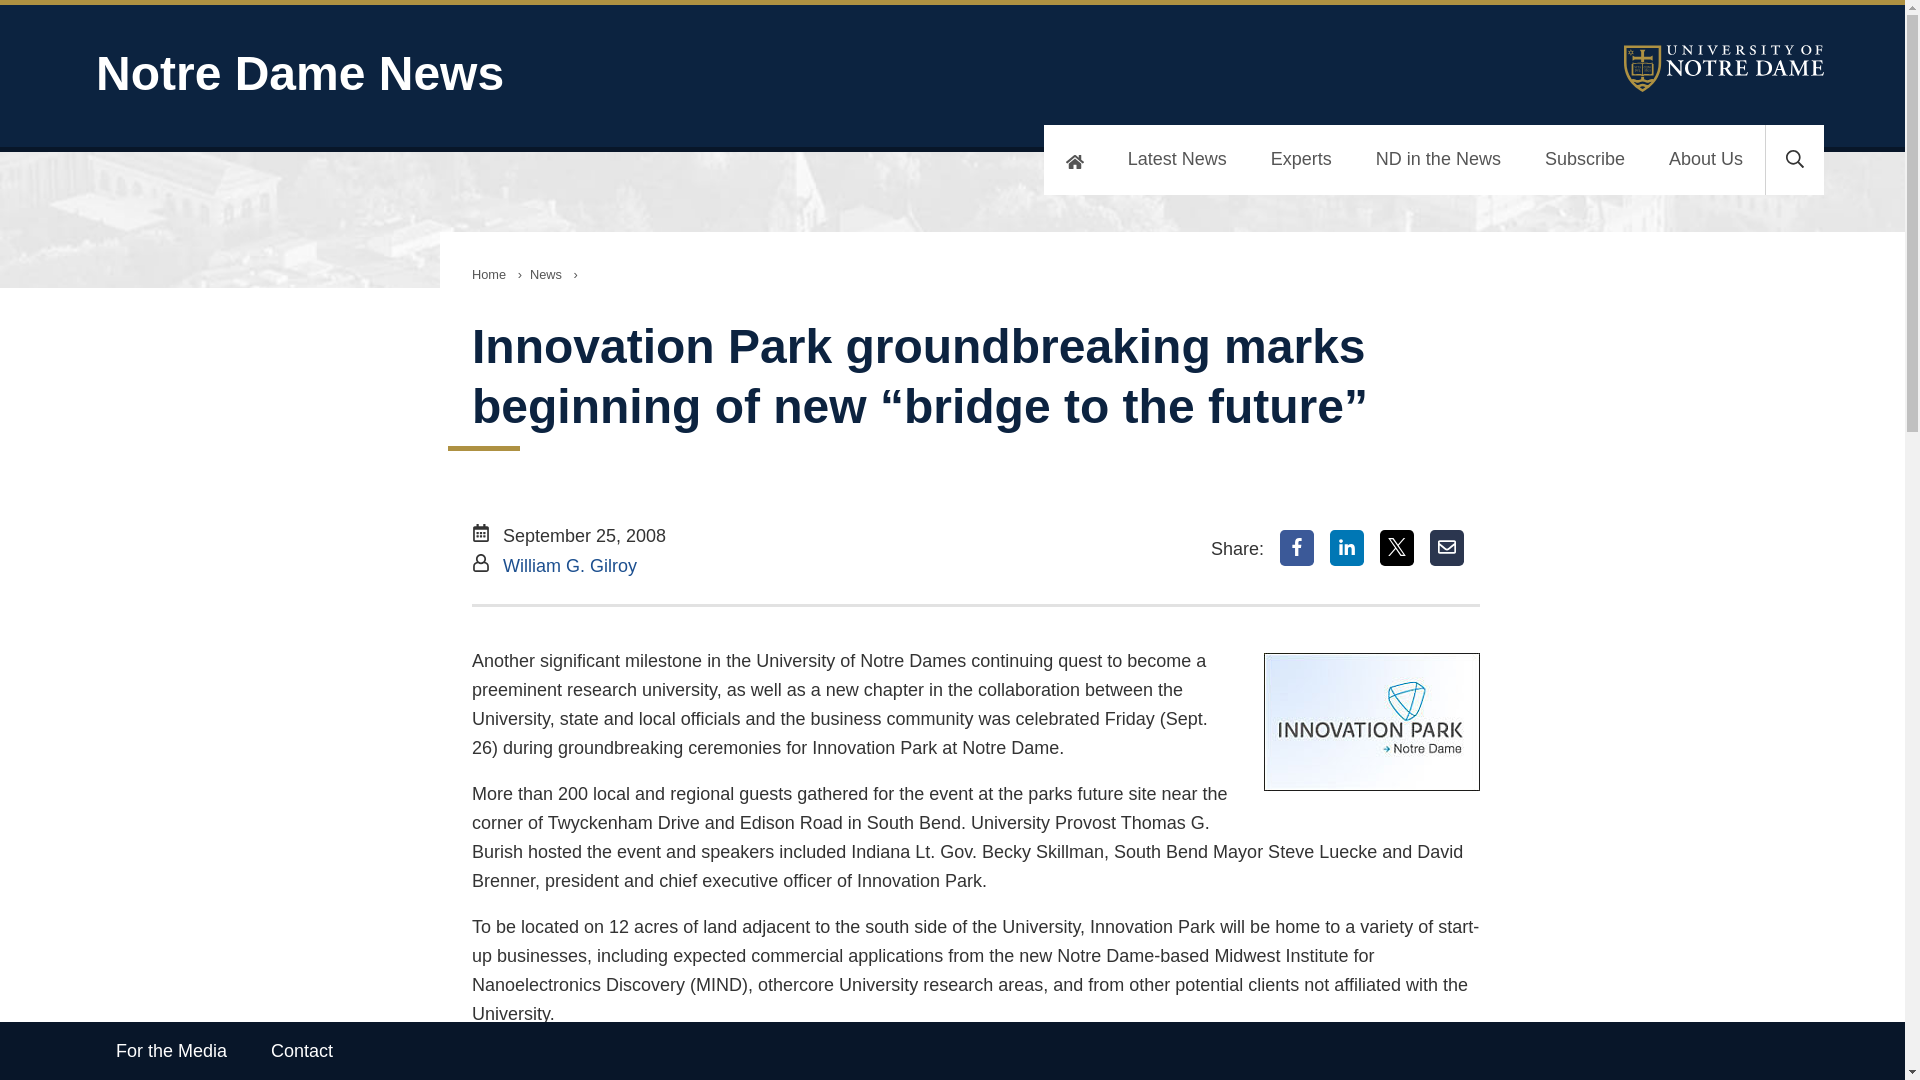 This screenshot has width=1920, height=1080. Describe the element at coordinates (1724, 68) in the screenshot. I see `University of Notre Dame` at that location.